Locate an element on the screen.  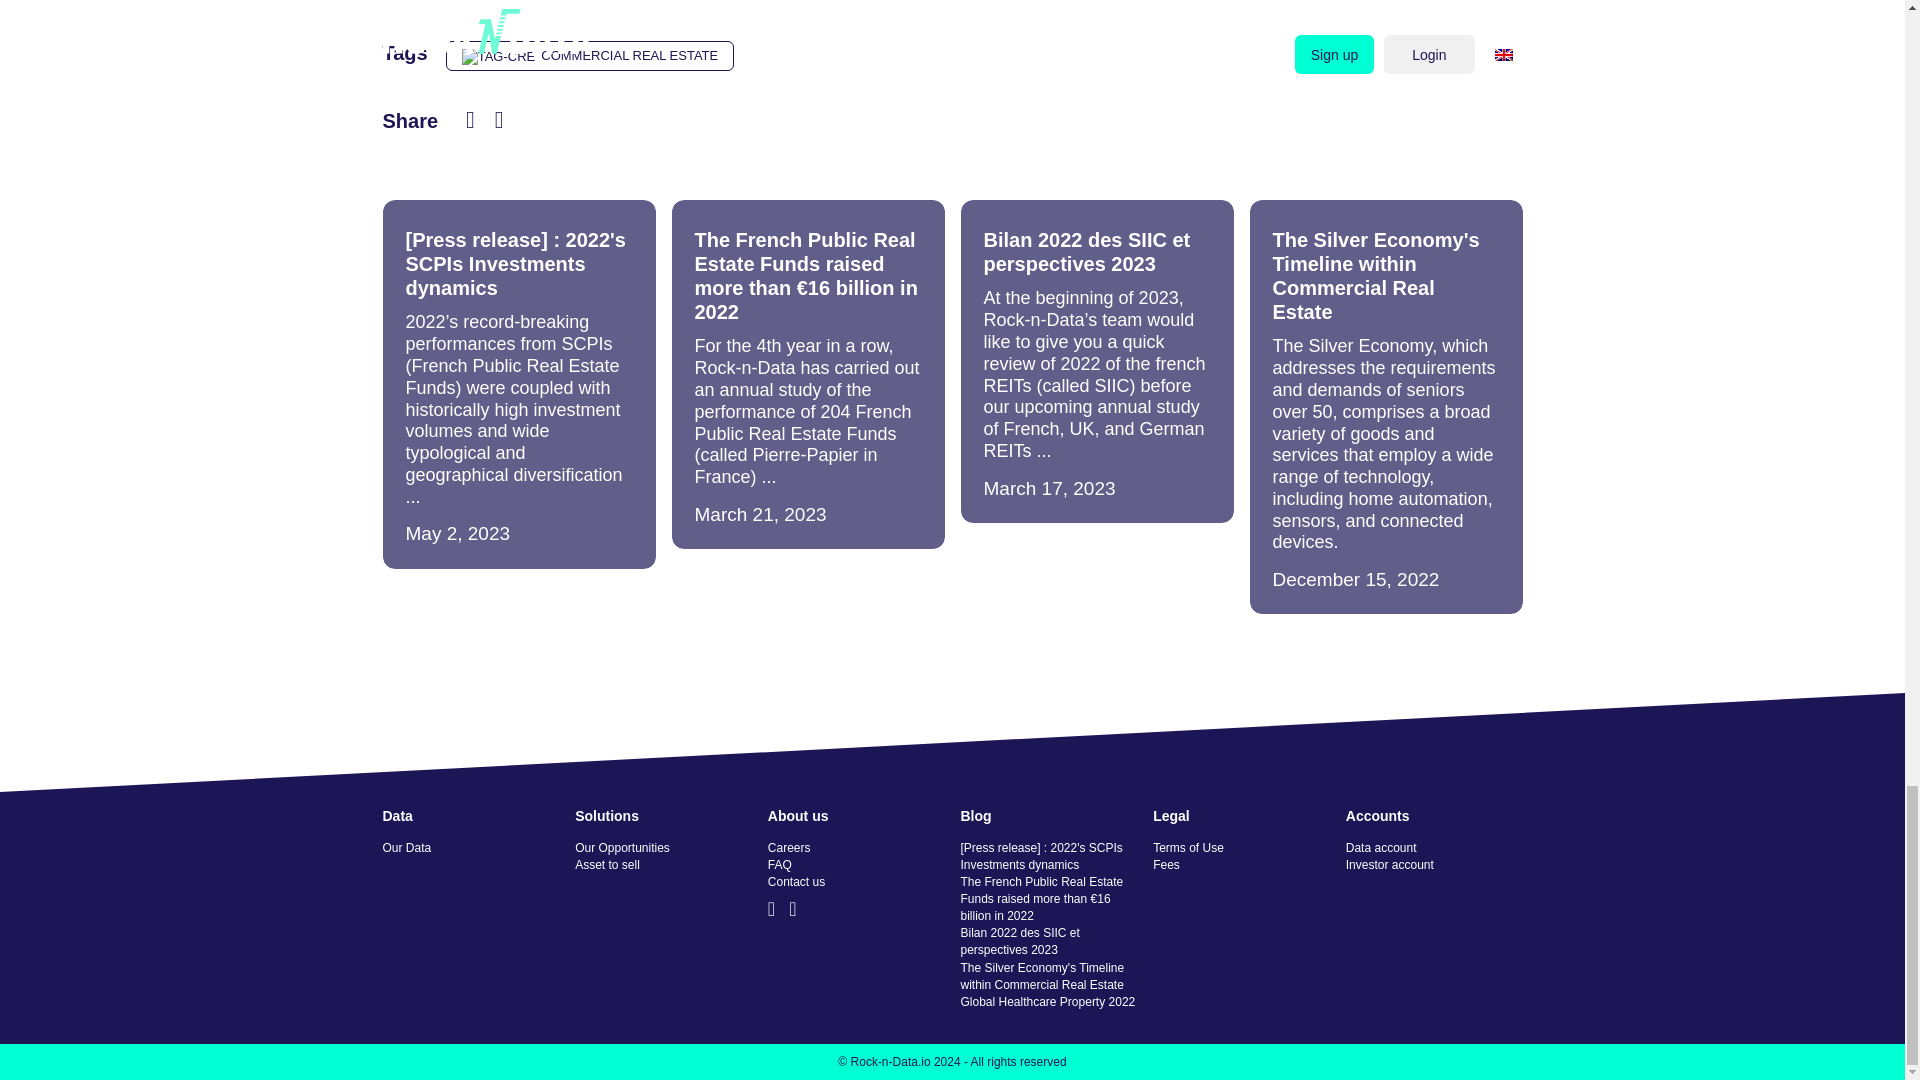
Commercial Real Estate is located at coordinates (590, 56).